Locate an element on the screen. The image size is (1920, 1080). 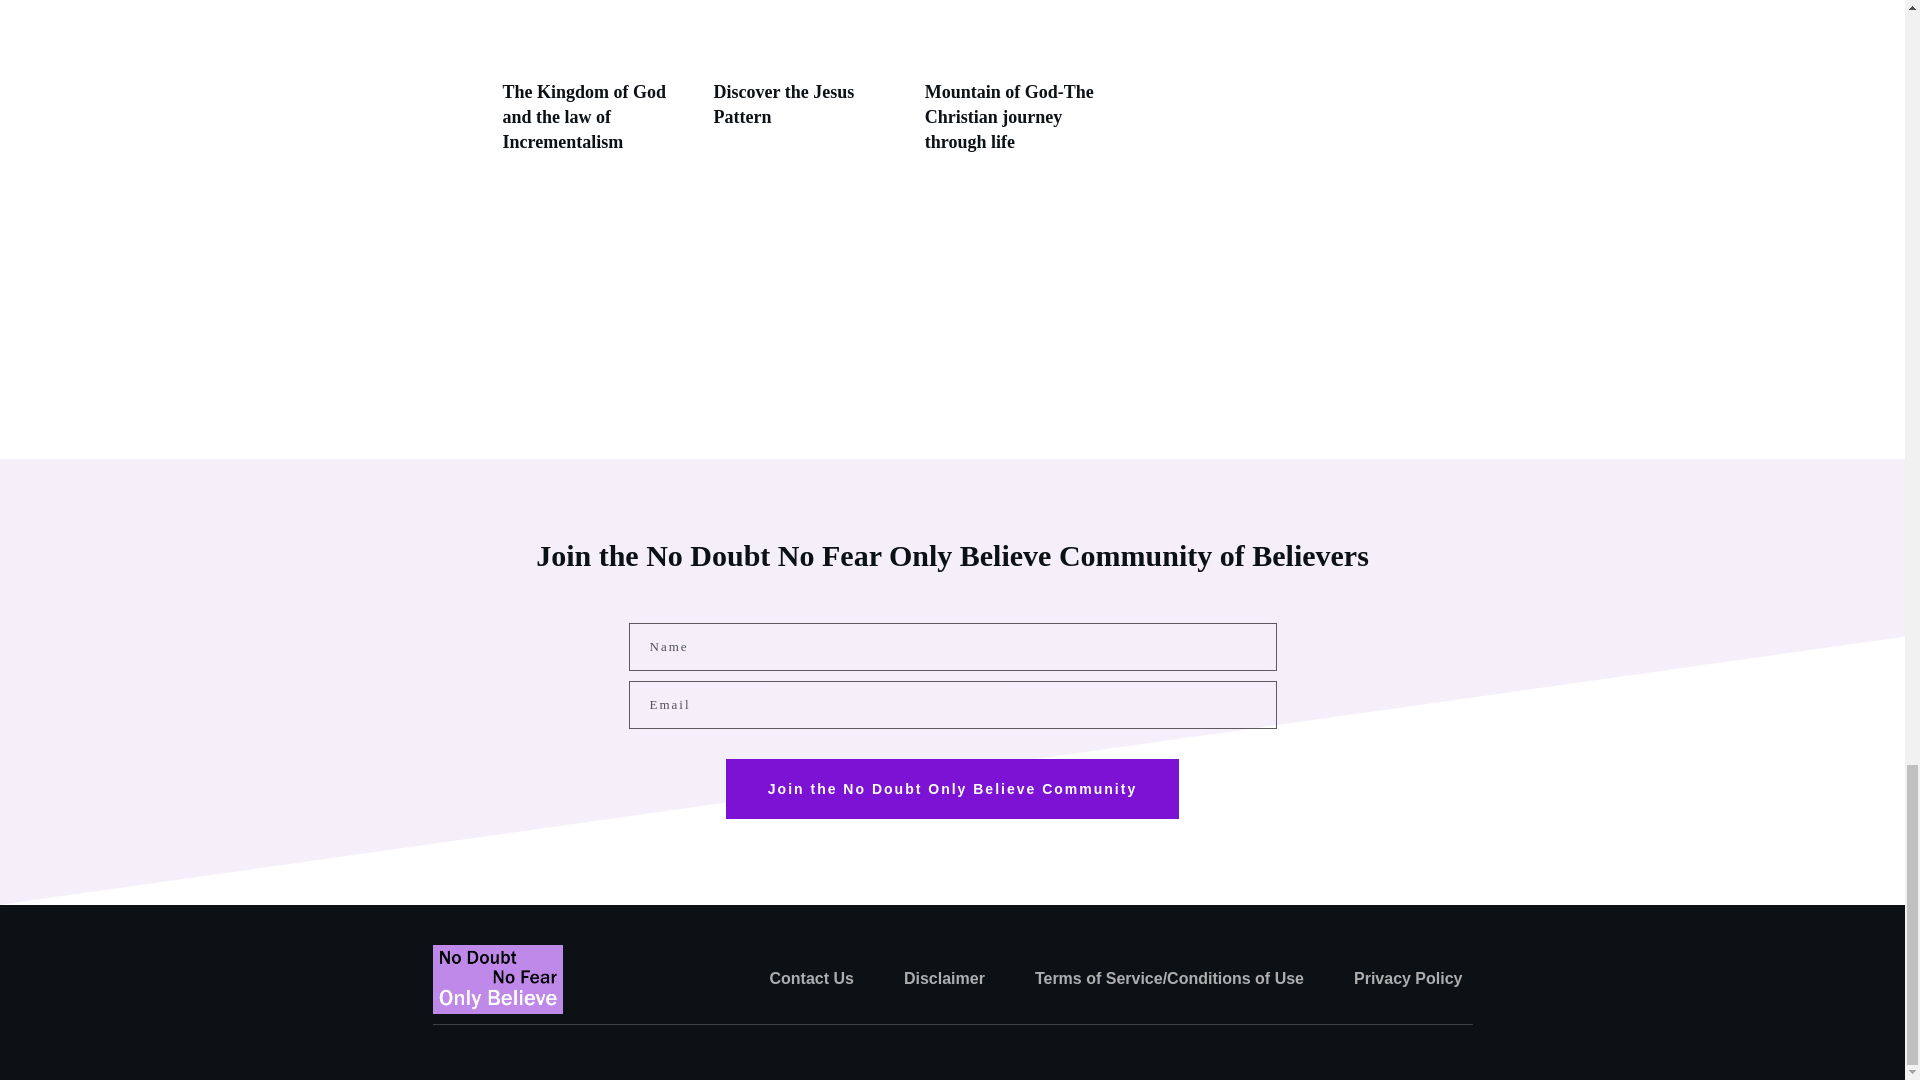
Discover the Jesus Pattern is located at coordinates (809, 88).